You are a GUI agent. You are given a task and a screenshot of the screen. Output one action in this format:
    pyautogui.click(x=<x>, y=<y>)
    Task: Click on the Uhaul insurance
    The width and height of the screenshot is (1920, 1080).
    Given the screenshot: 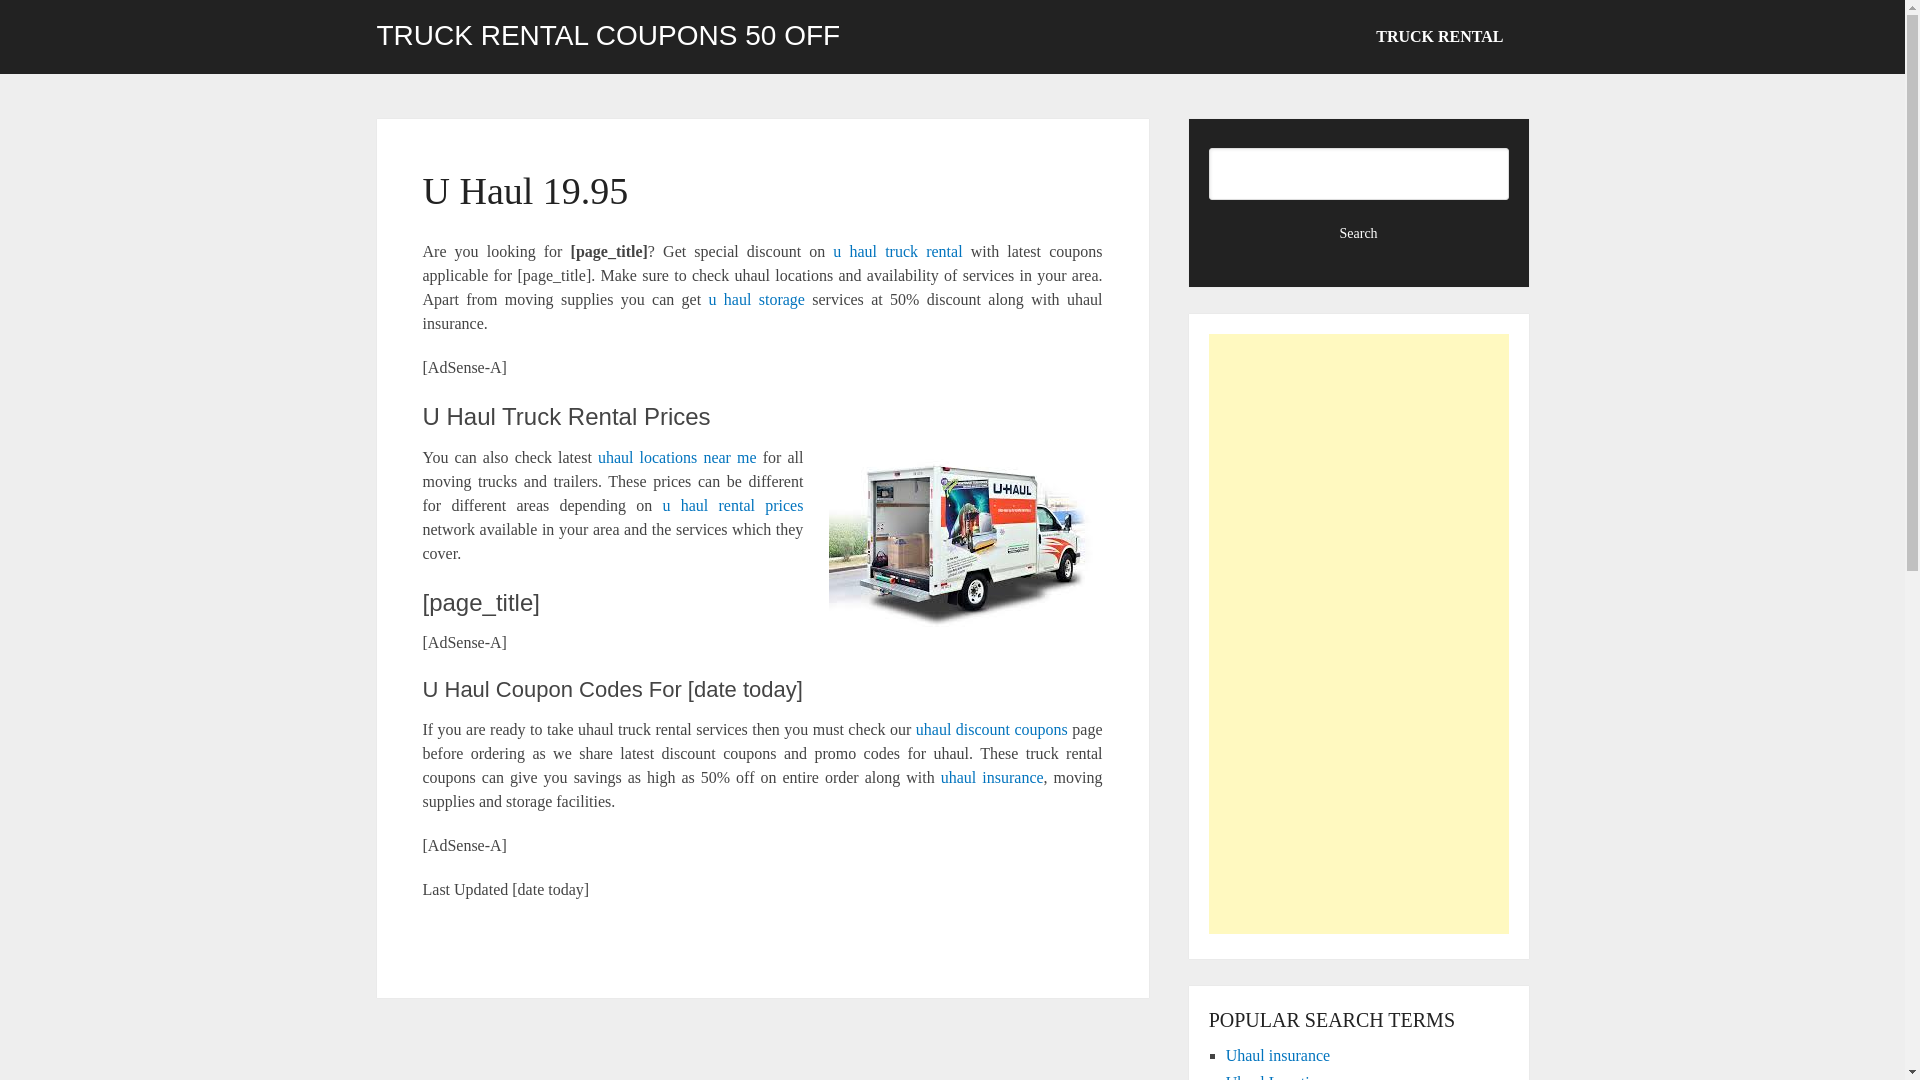 What is the action you would take?
    pyautogui.click(x=1278, y=1054)
    